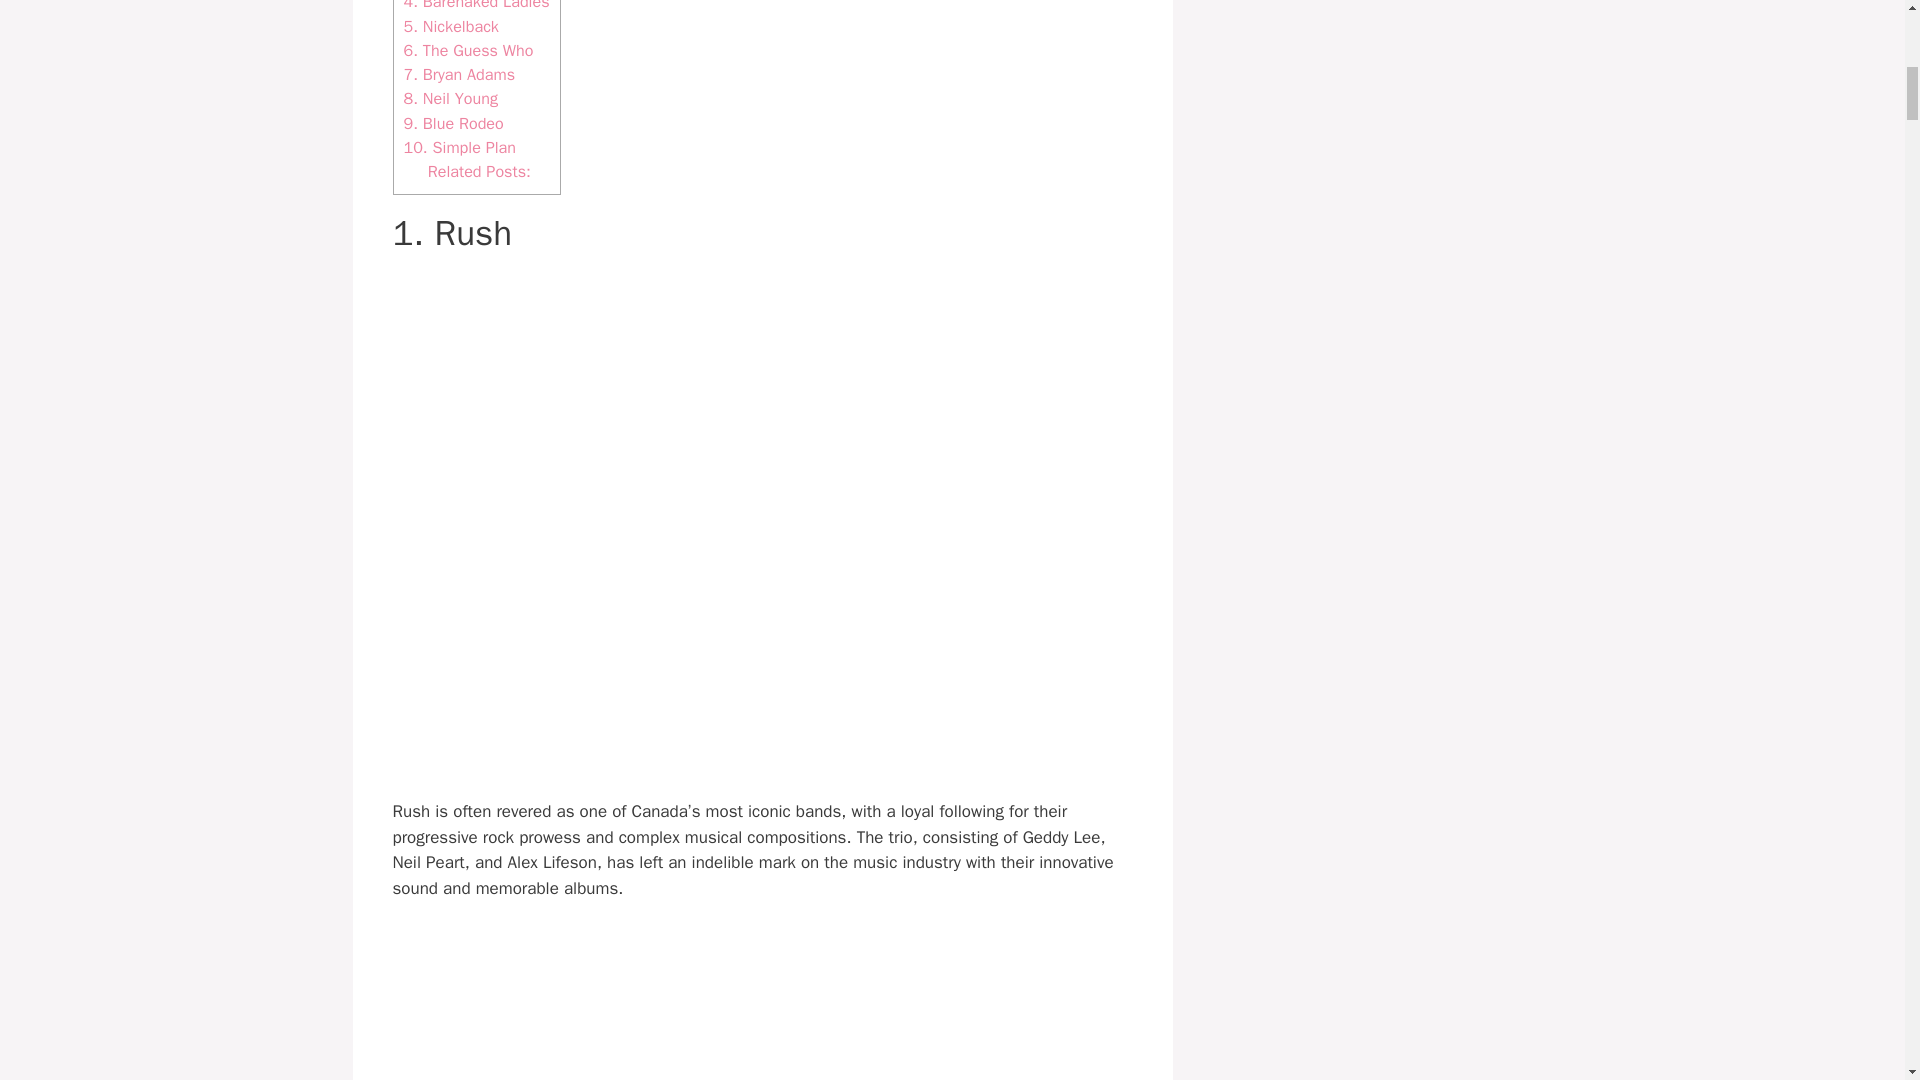 The image size is (1920, 1080). I want to click on Related Posts:, so click(480, 171).